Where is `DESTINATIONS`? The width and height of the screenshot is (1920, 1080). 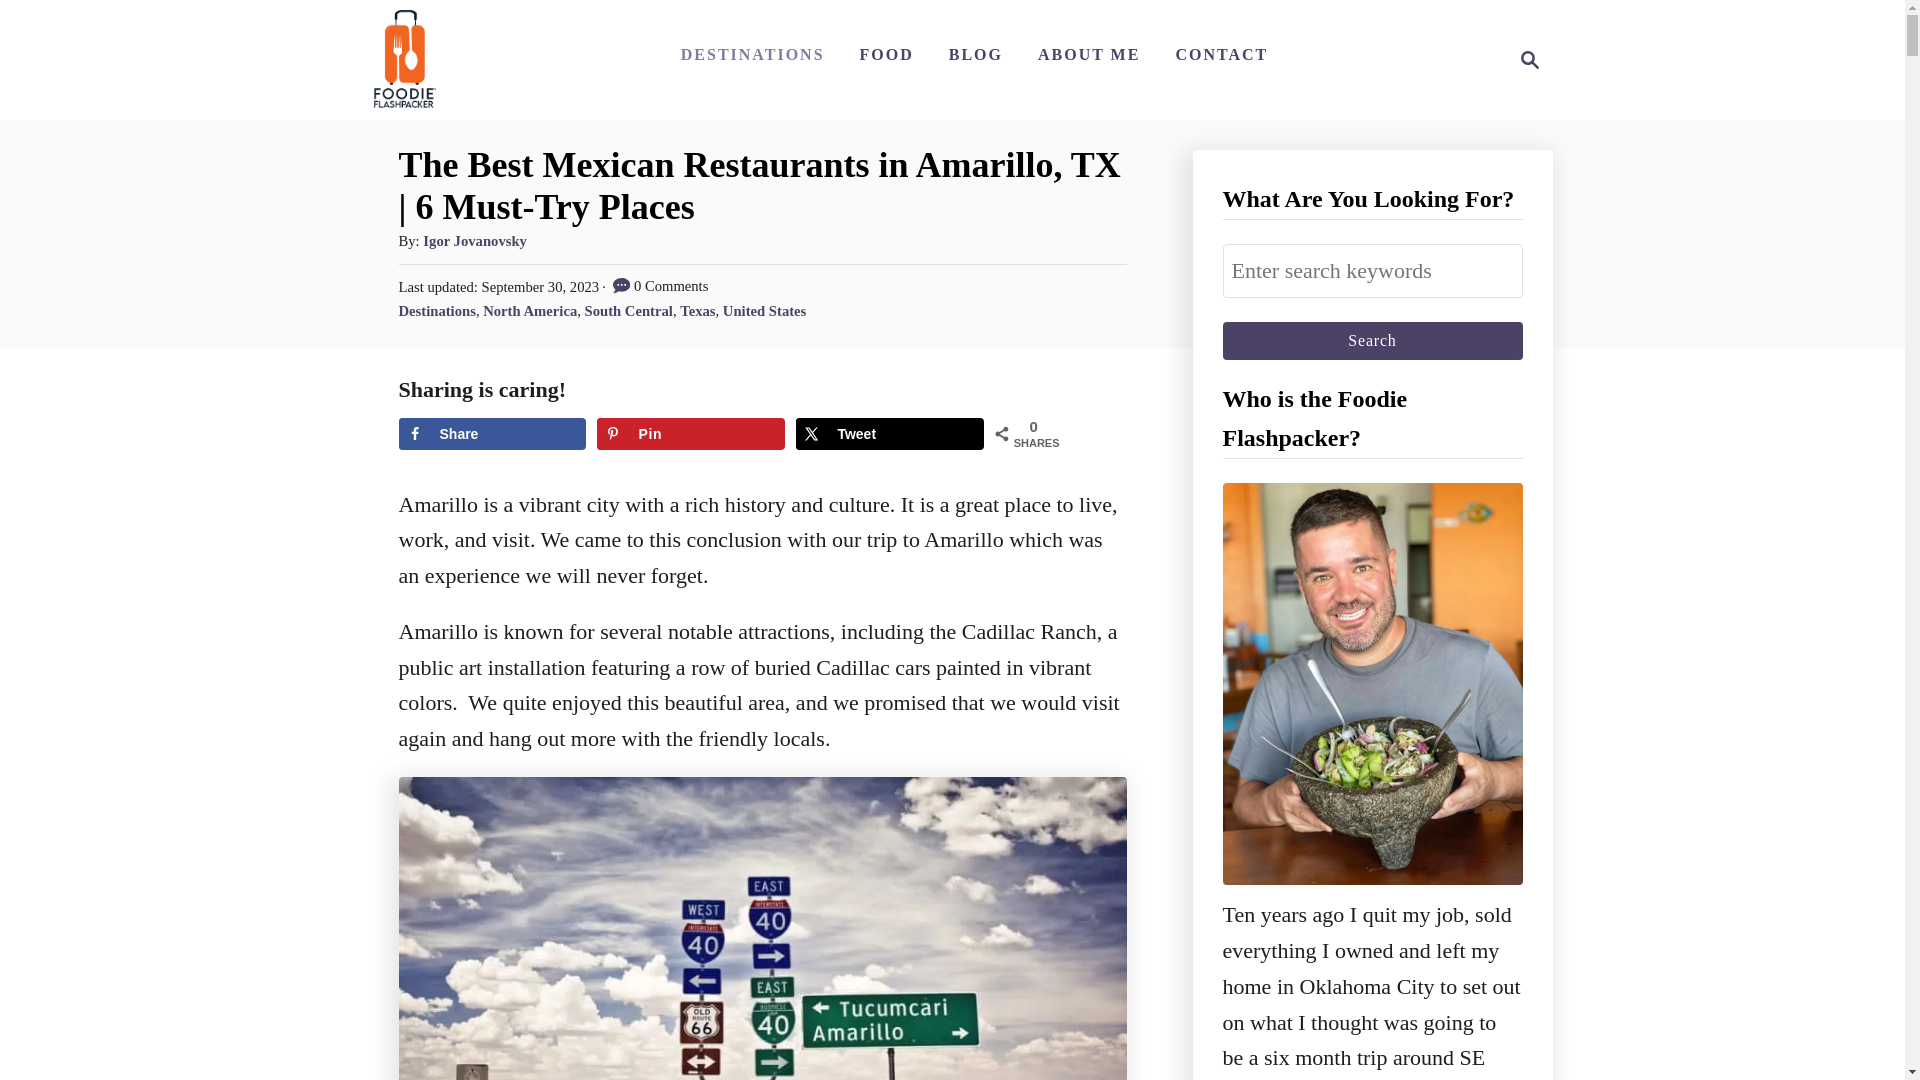 DESTINATIONS is located at coordinates (752, 54).